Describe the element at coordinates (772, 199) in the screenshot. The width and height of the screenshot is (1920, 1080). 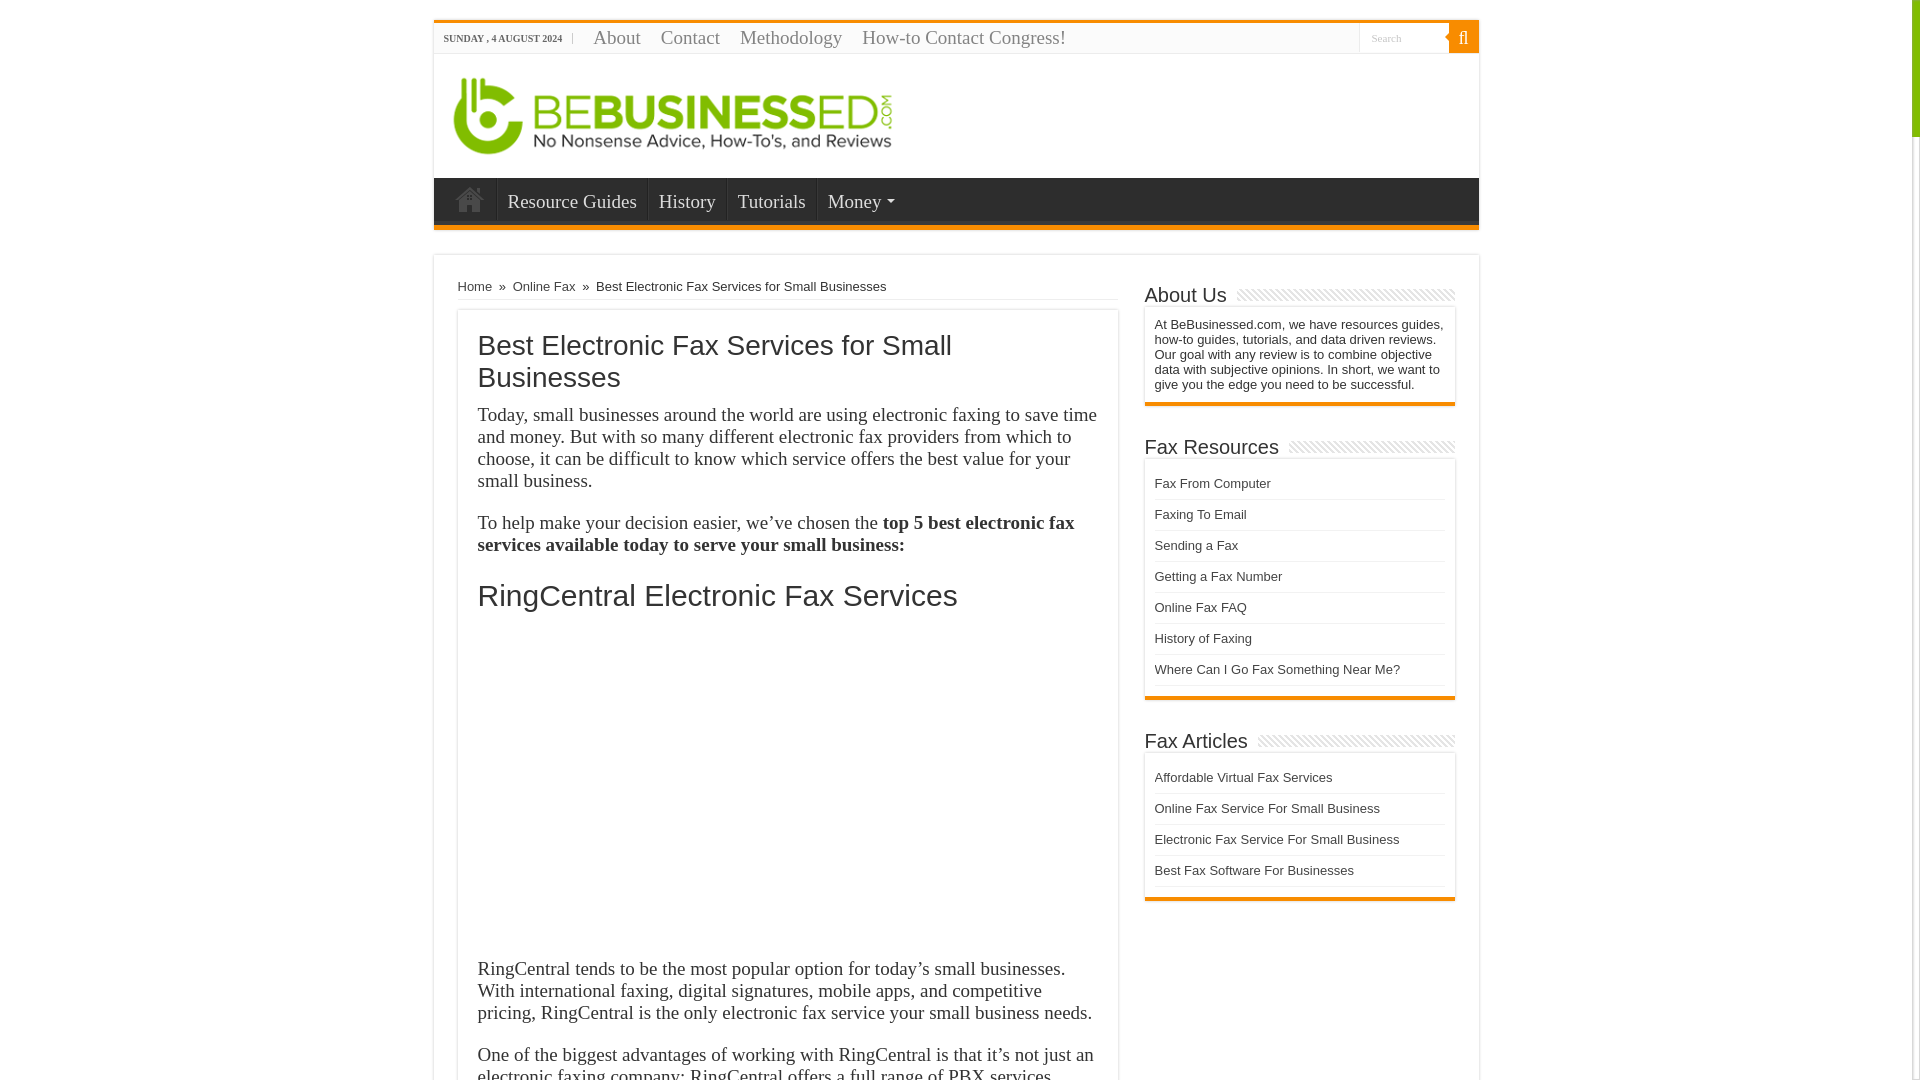
I see `Tutorials` at that location.